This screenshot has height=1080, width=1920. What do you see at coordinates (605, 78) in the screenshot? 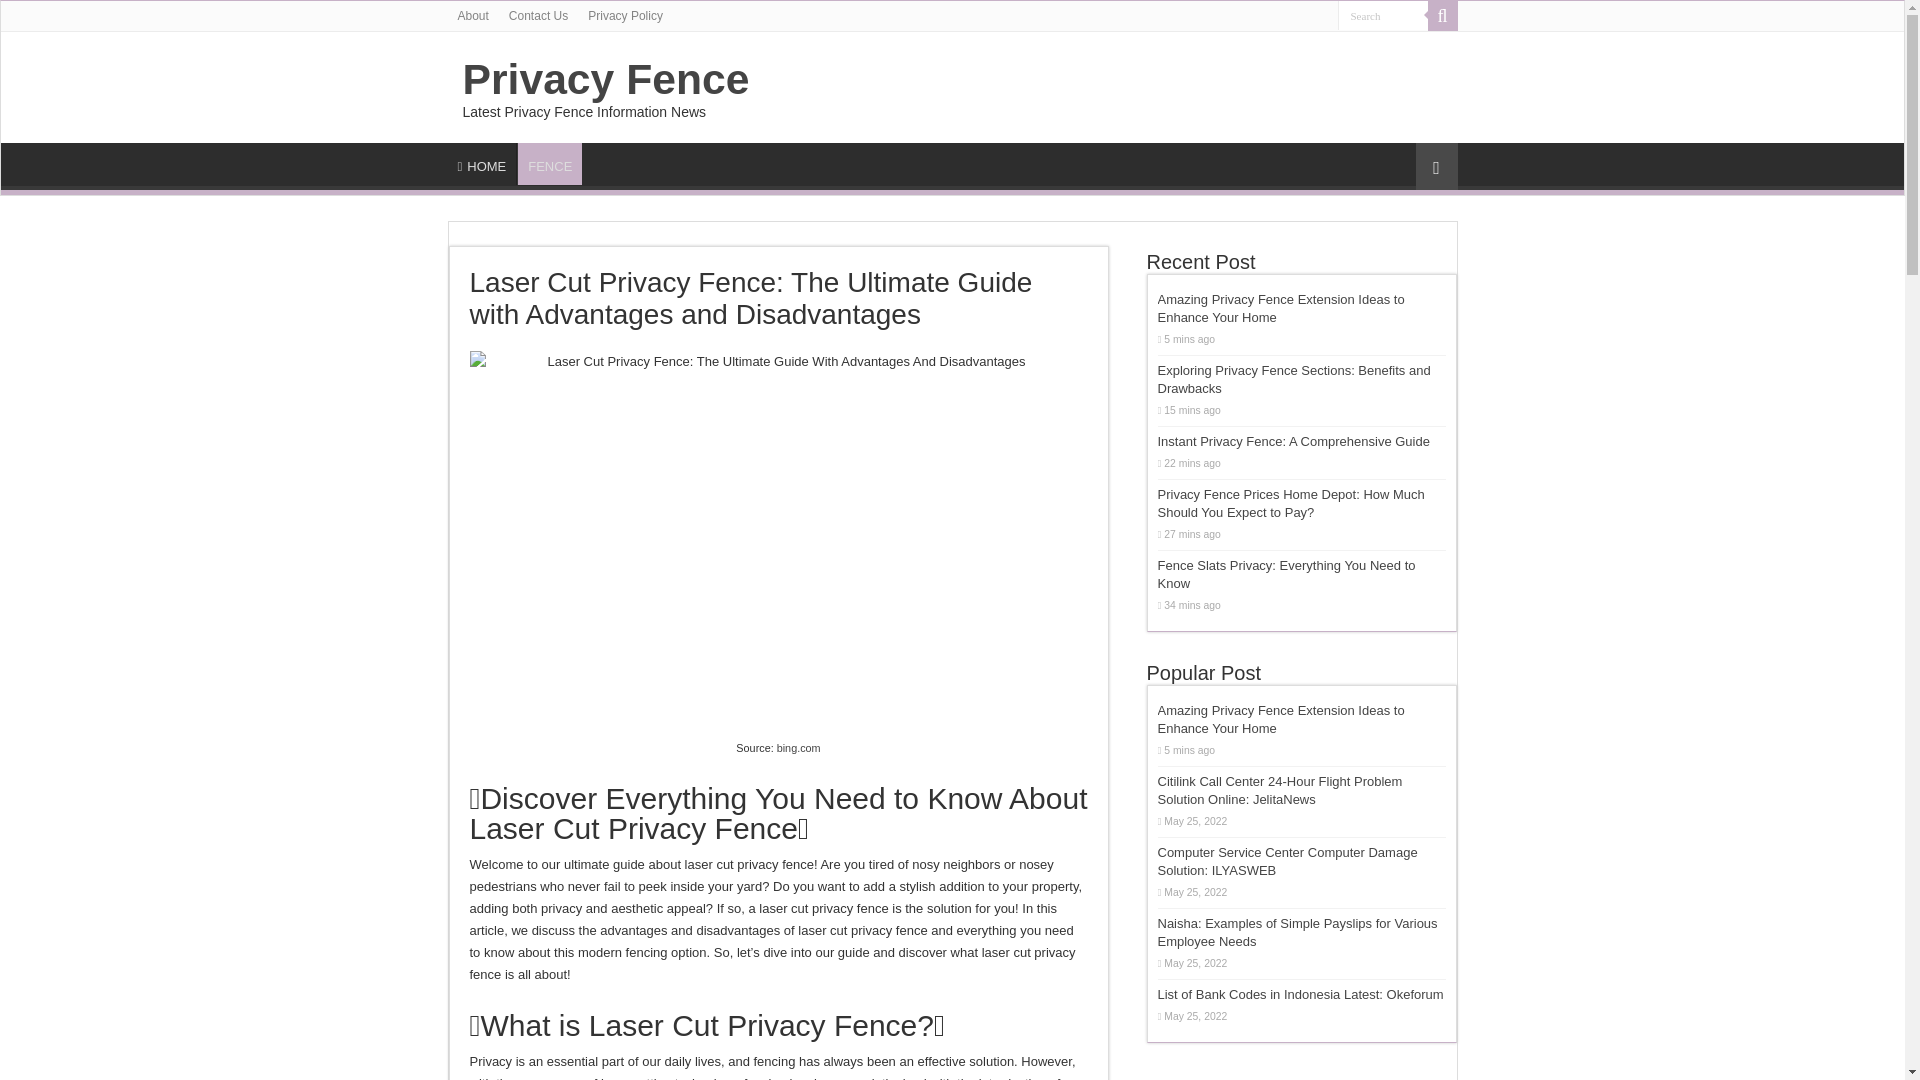
I see `Privacy Fence` at bounding box center [605, 78].